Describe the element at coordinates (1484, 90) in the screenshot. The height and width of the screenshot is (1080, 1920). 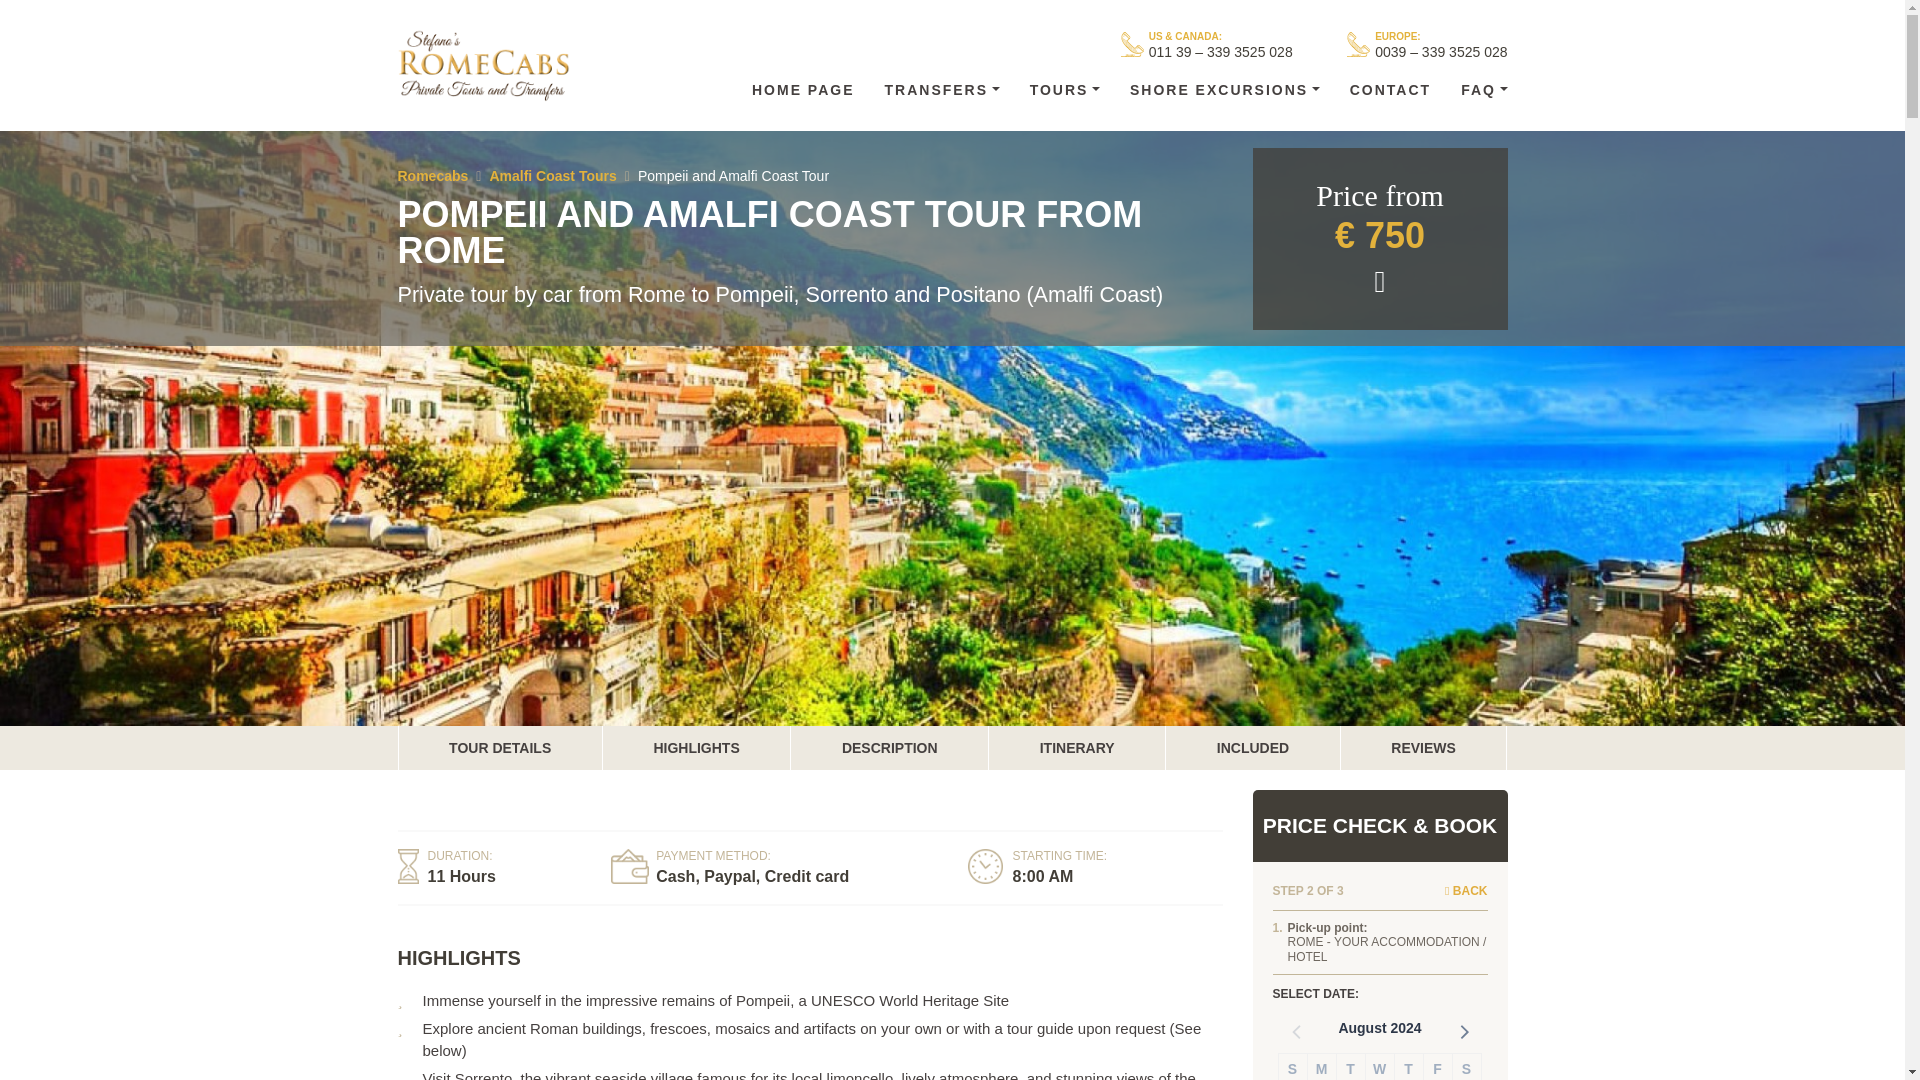
I see `FAQ` at that location.